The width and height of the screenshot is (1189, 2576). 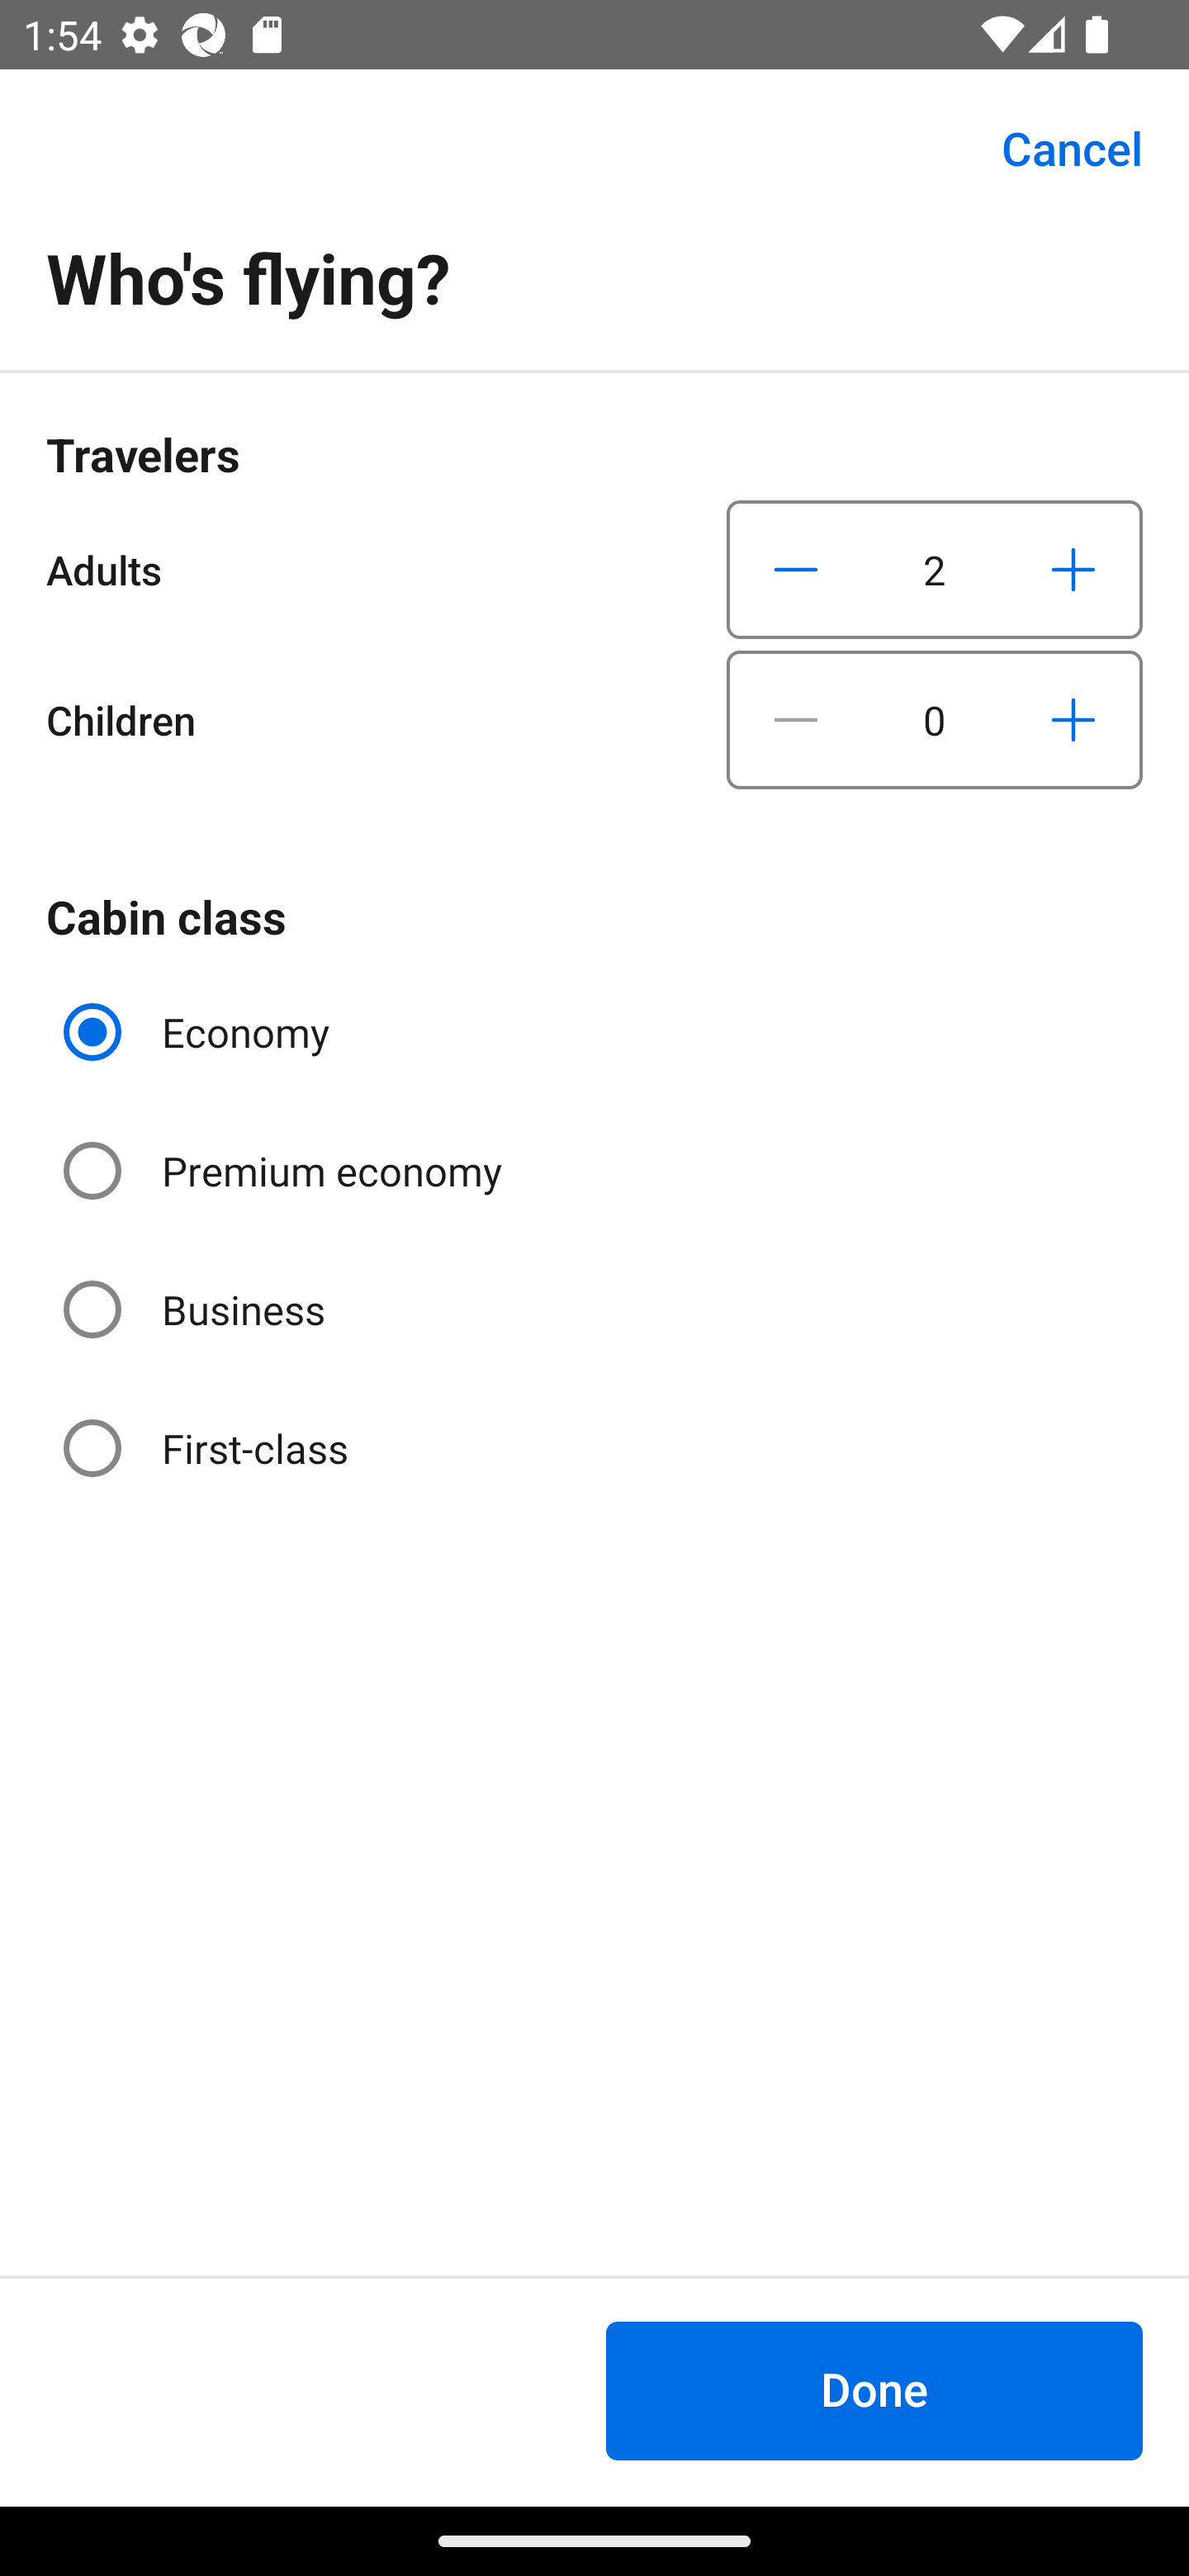 I want to click on Economy, so click(x=200, y=1032).